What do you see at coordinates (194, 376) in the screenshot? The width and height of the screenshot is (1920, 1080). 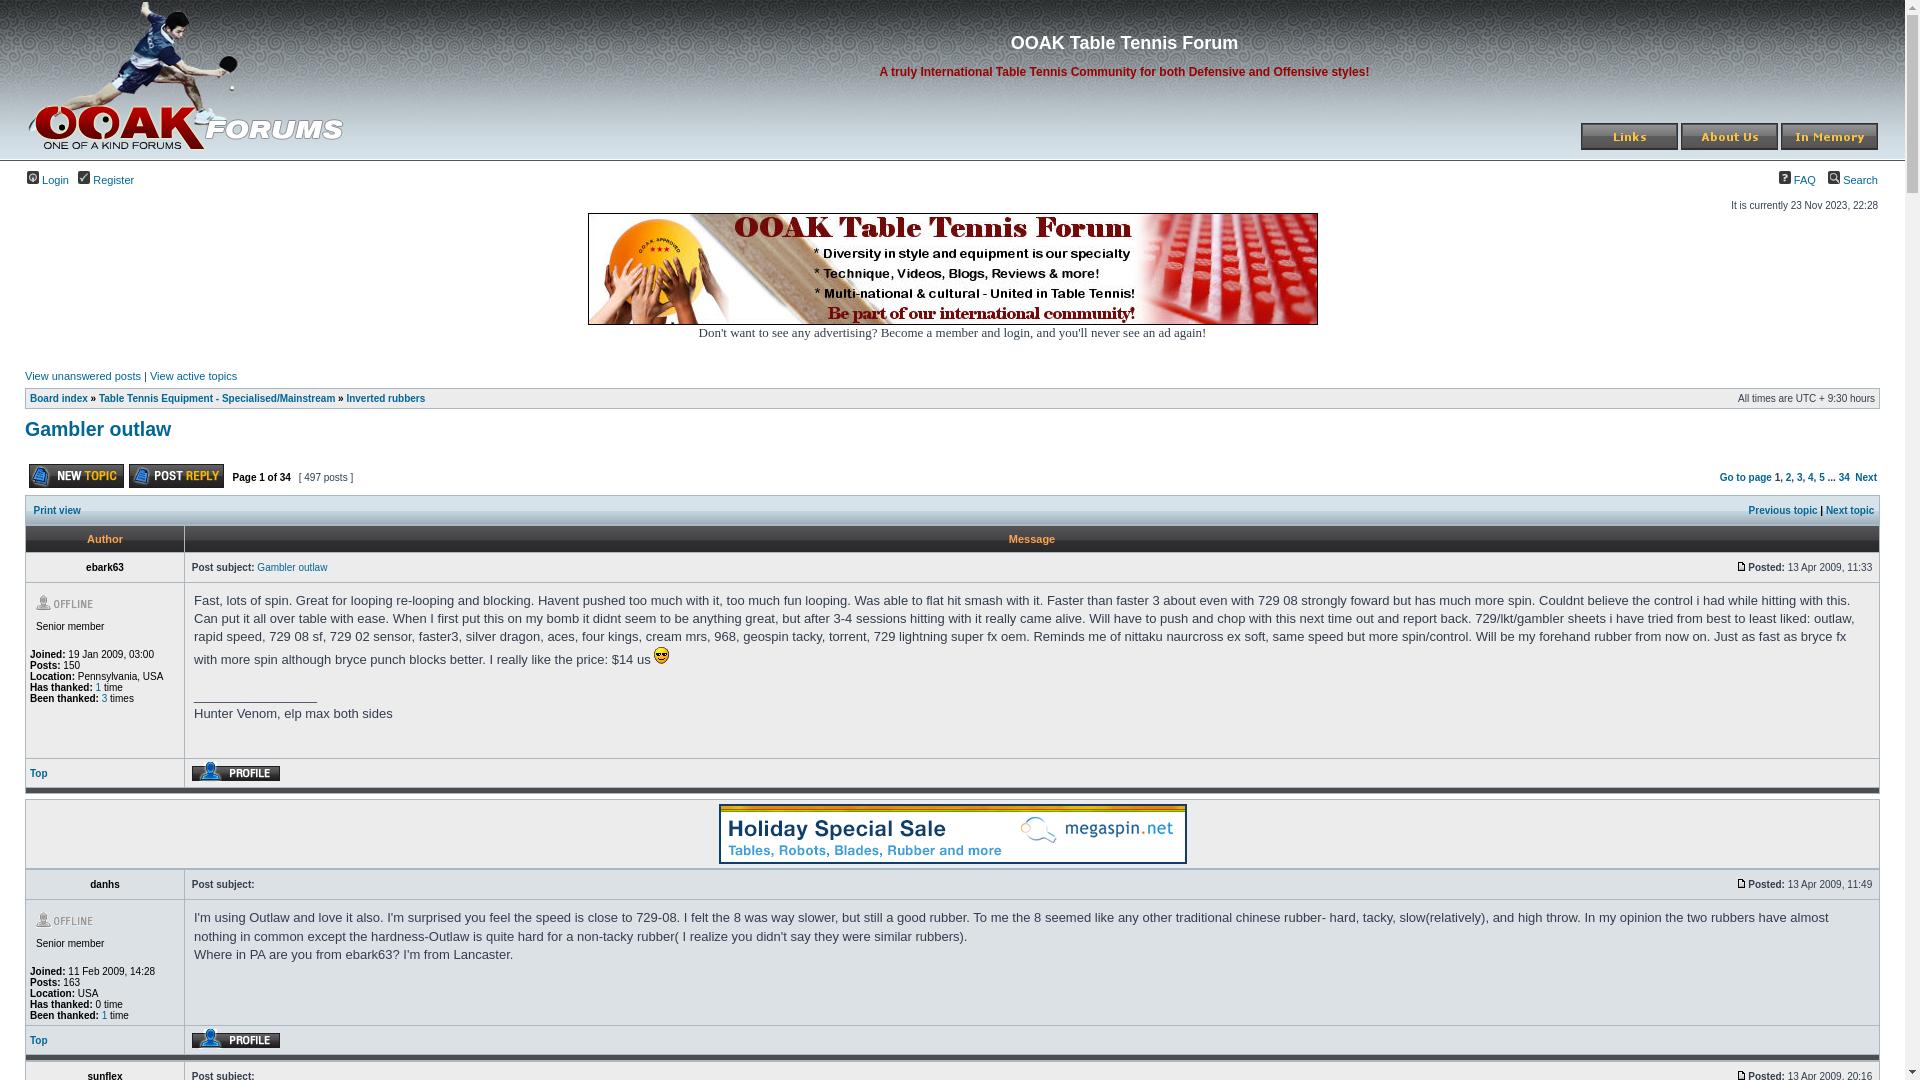 I see `View active topics` at bounding box center [194, 376].